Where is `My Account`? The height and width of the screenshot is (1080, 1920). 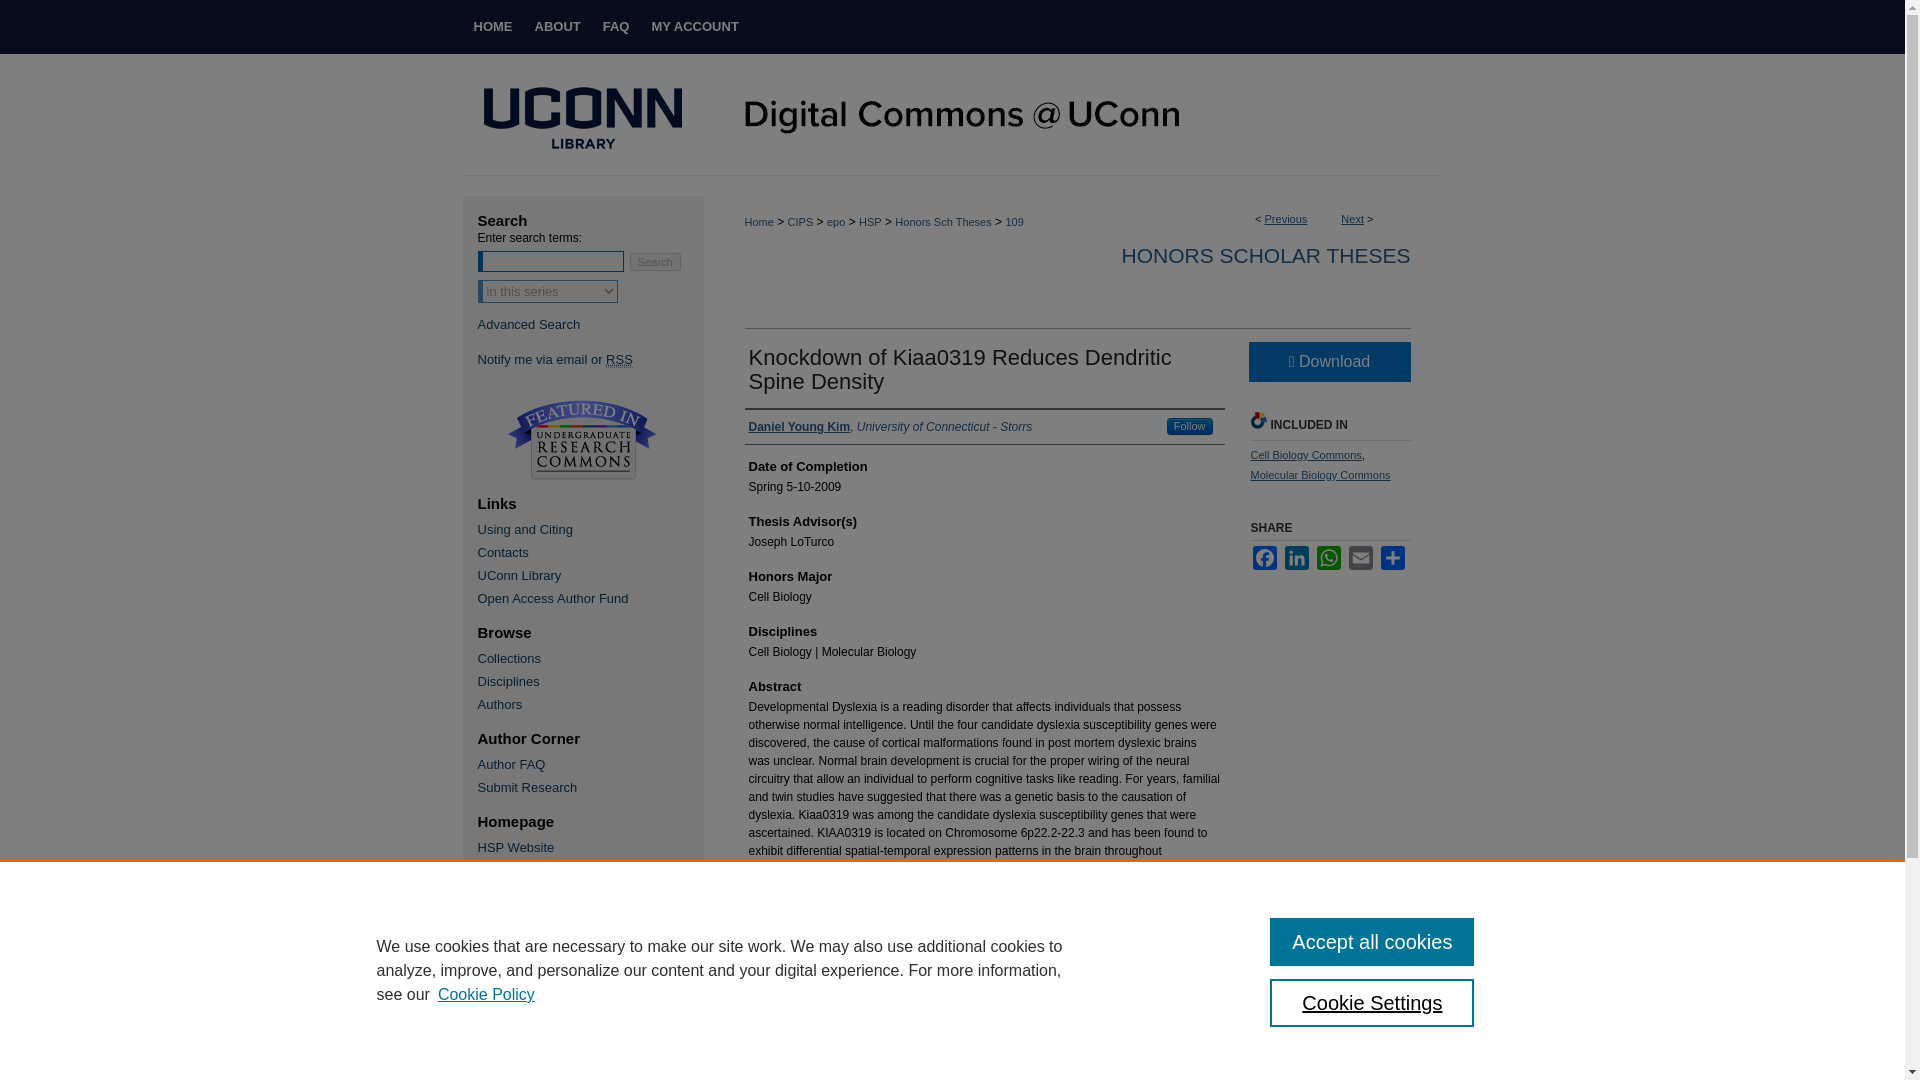 My Account is located at coordinates (694, 27).